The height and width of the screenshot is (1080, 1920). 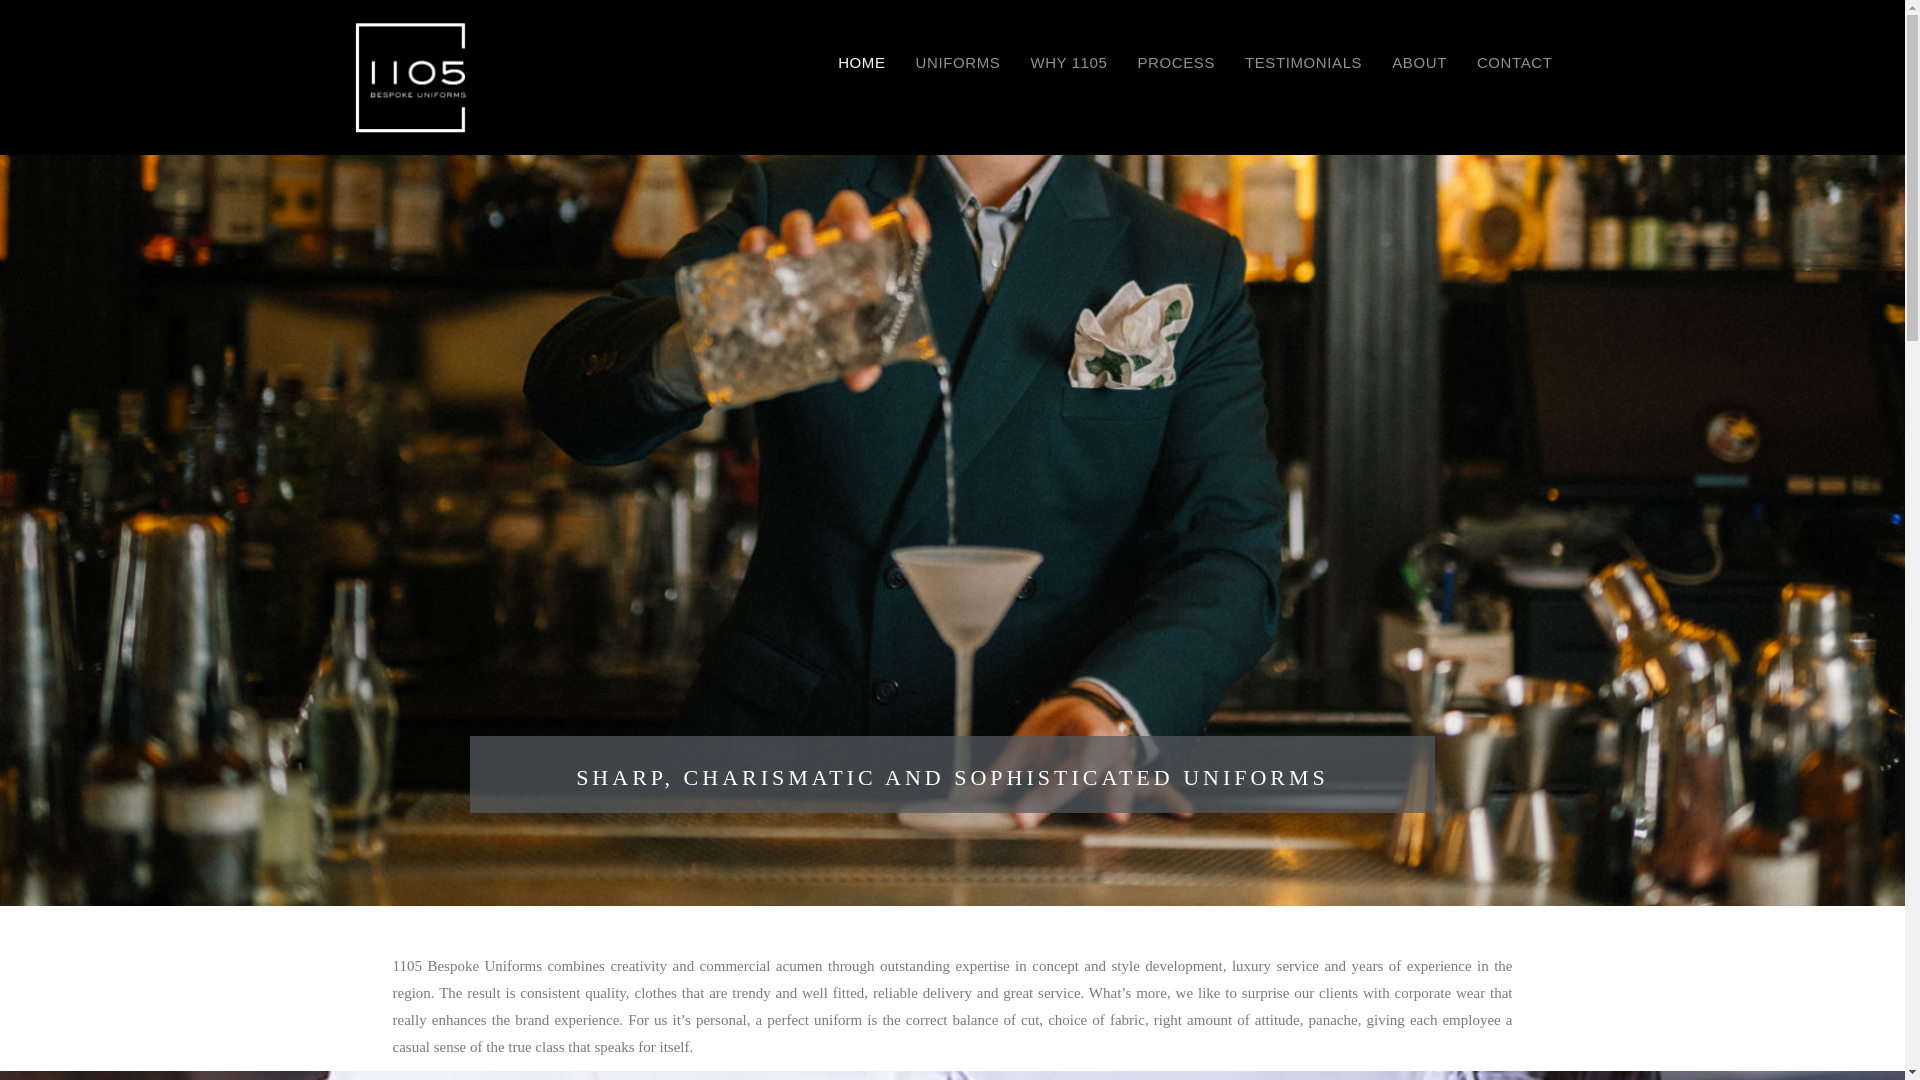 I want to click on HOME, so click(x=862, y=62).